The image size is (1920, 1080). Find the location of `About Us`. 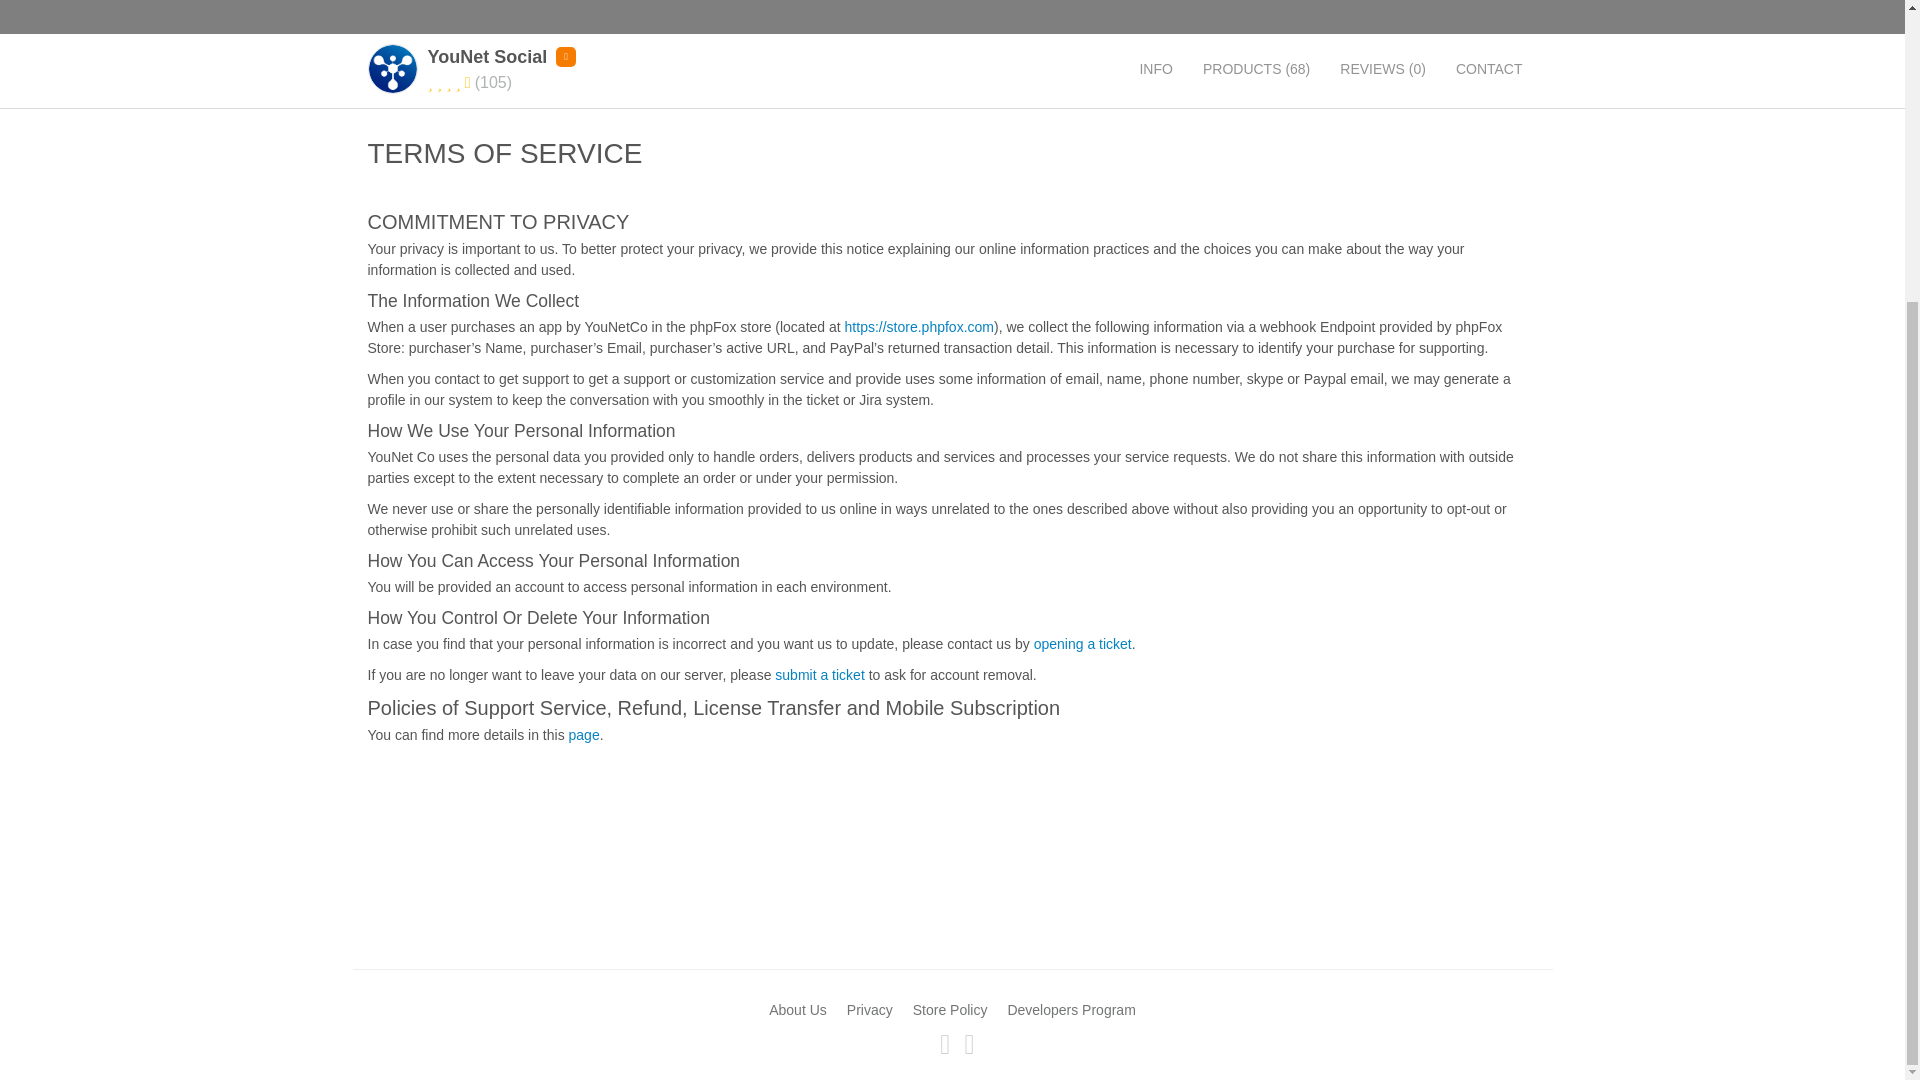

About Us is located at coordinates (798, 1010).